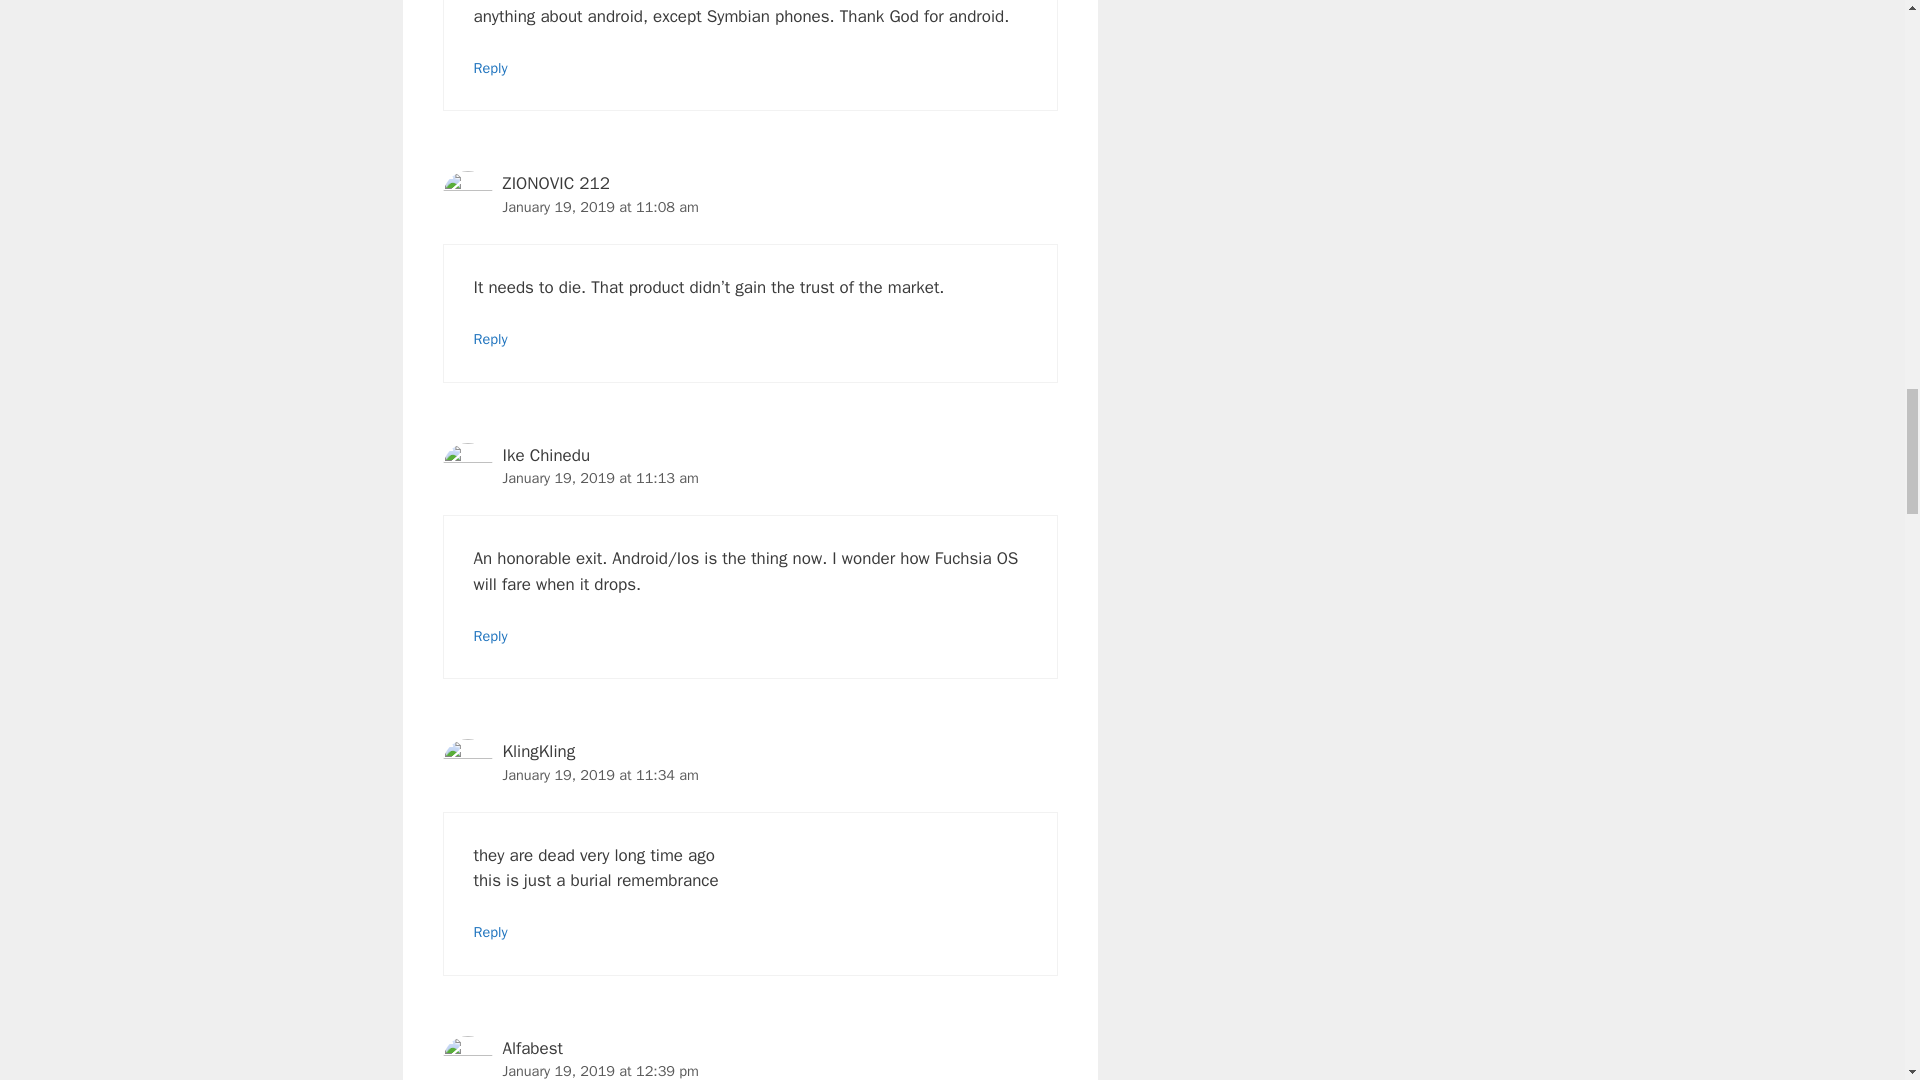  What do you see at coordinates (600, 774) in the screenshot?
I see `January 19, 2019 at 11:34 am` at bounding box center [600, 774].